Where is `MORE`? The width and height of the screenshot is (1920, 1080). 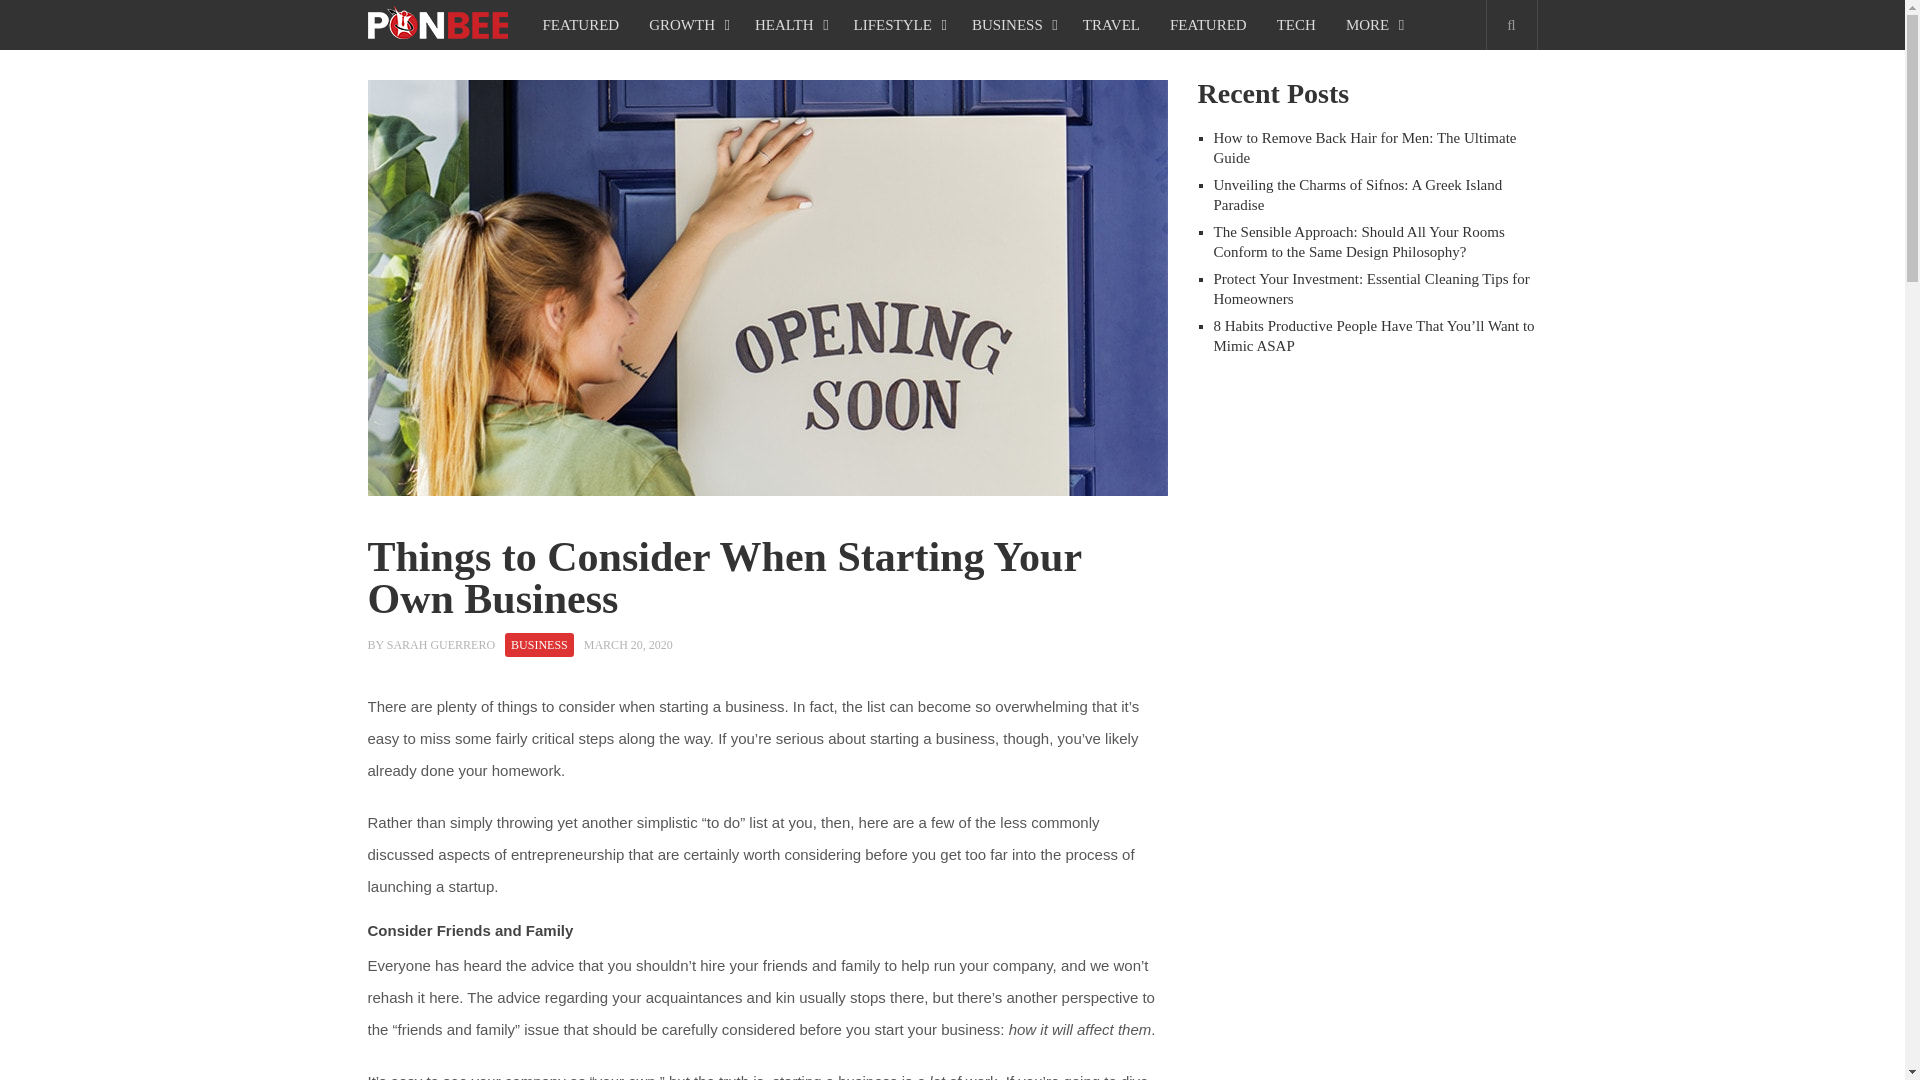
MORE is located at coordinates (1372, 24).